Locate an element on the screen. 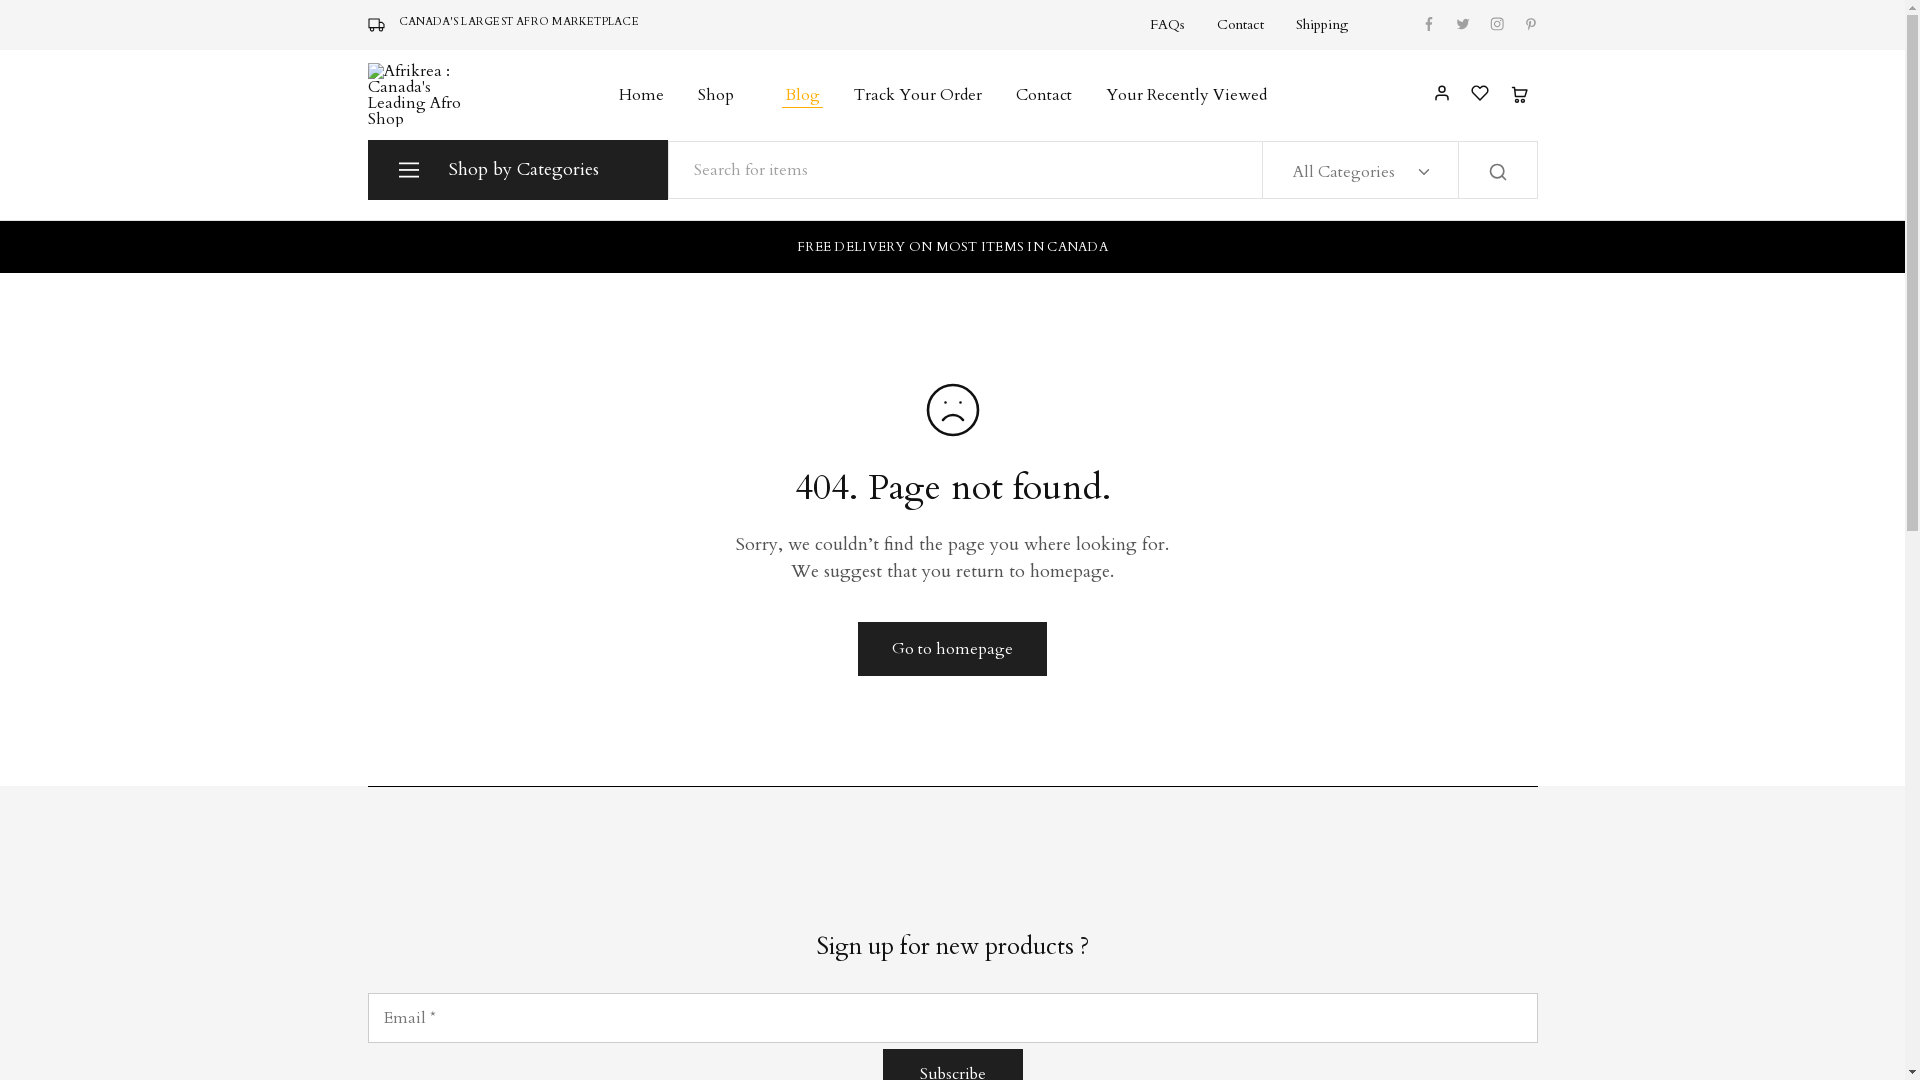 Image resolution: width=1920 pixels, height=1080 pixels. Contact is located at coordinates (1240, 25).